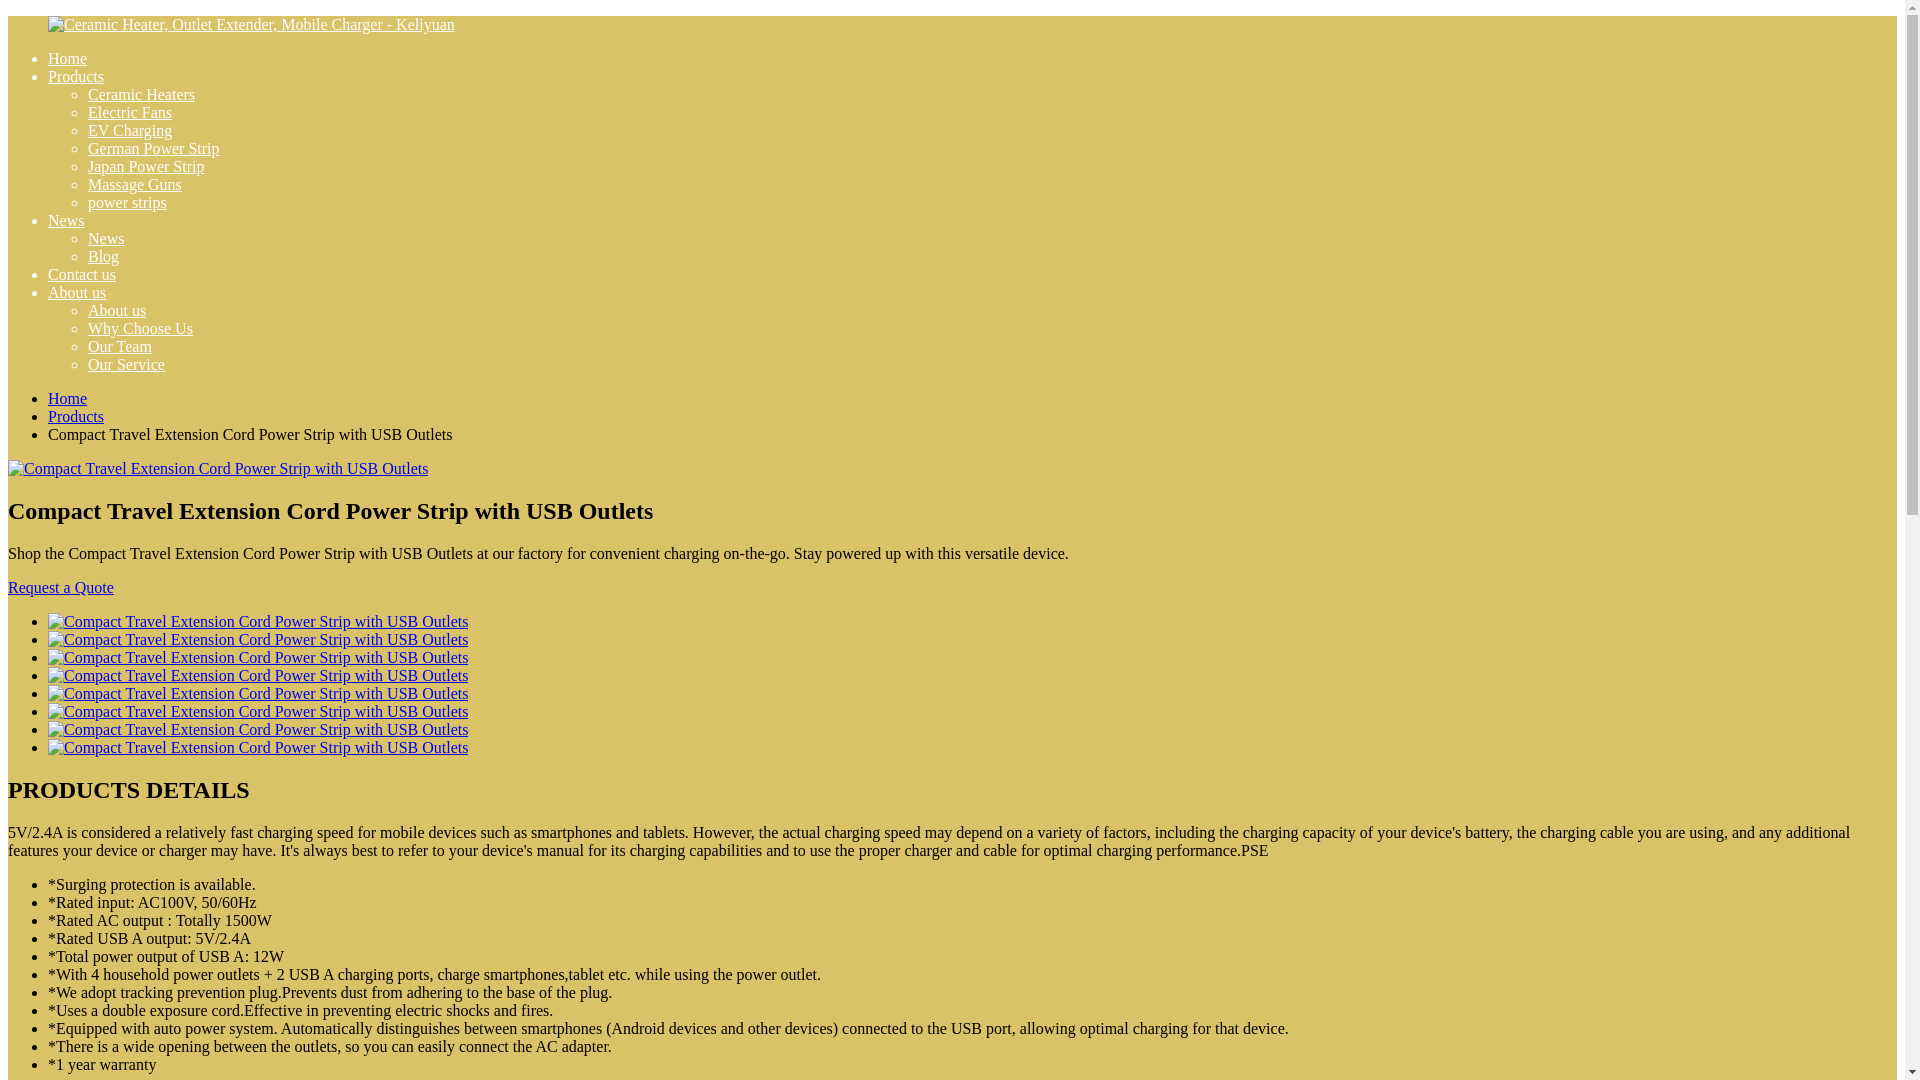 The width and height of the screenshot is (1920, 1080). I want to click on Blog, so click(104, 256).